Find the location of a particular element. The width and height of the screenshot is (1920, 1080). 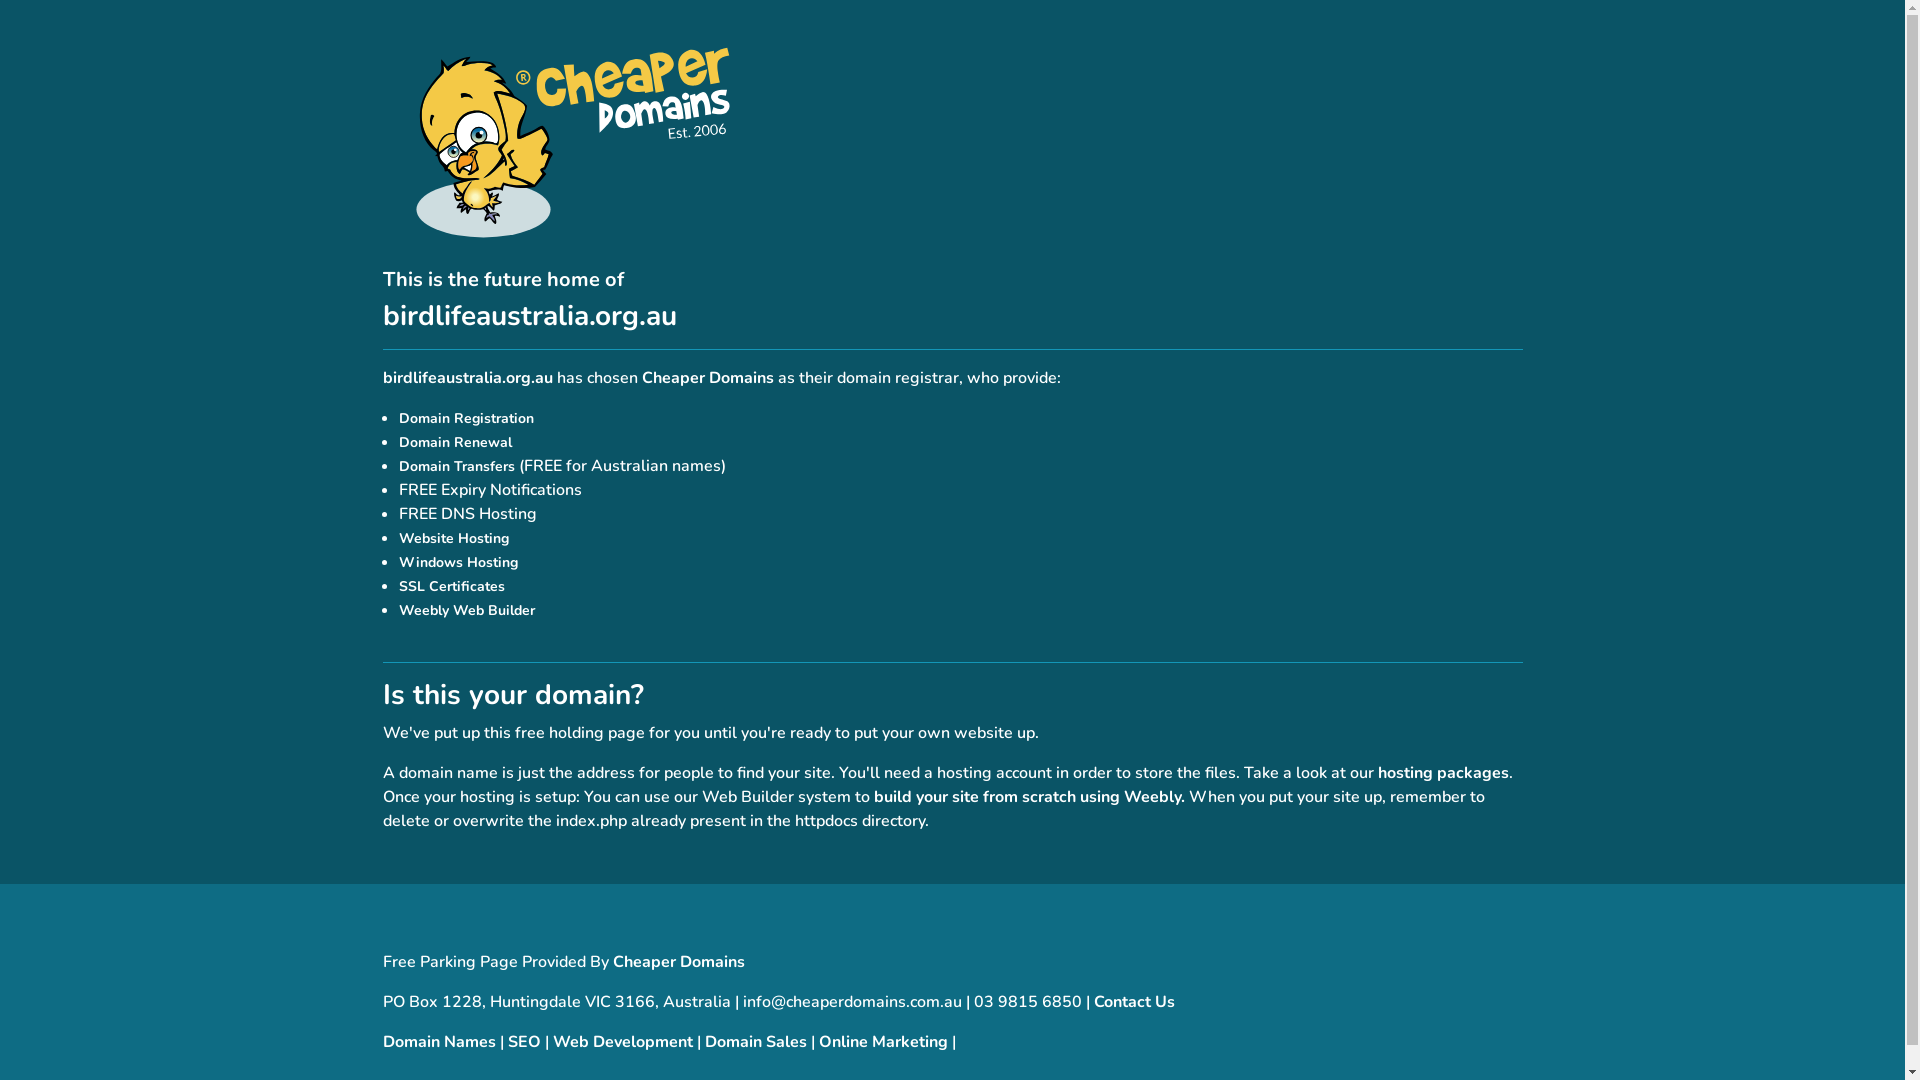

SEO is located at coordinates (524, 1042).